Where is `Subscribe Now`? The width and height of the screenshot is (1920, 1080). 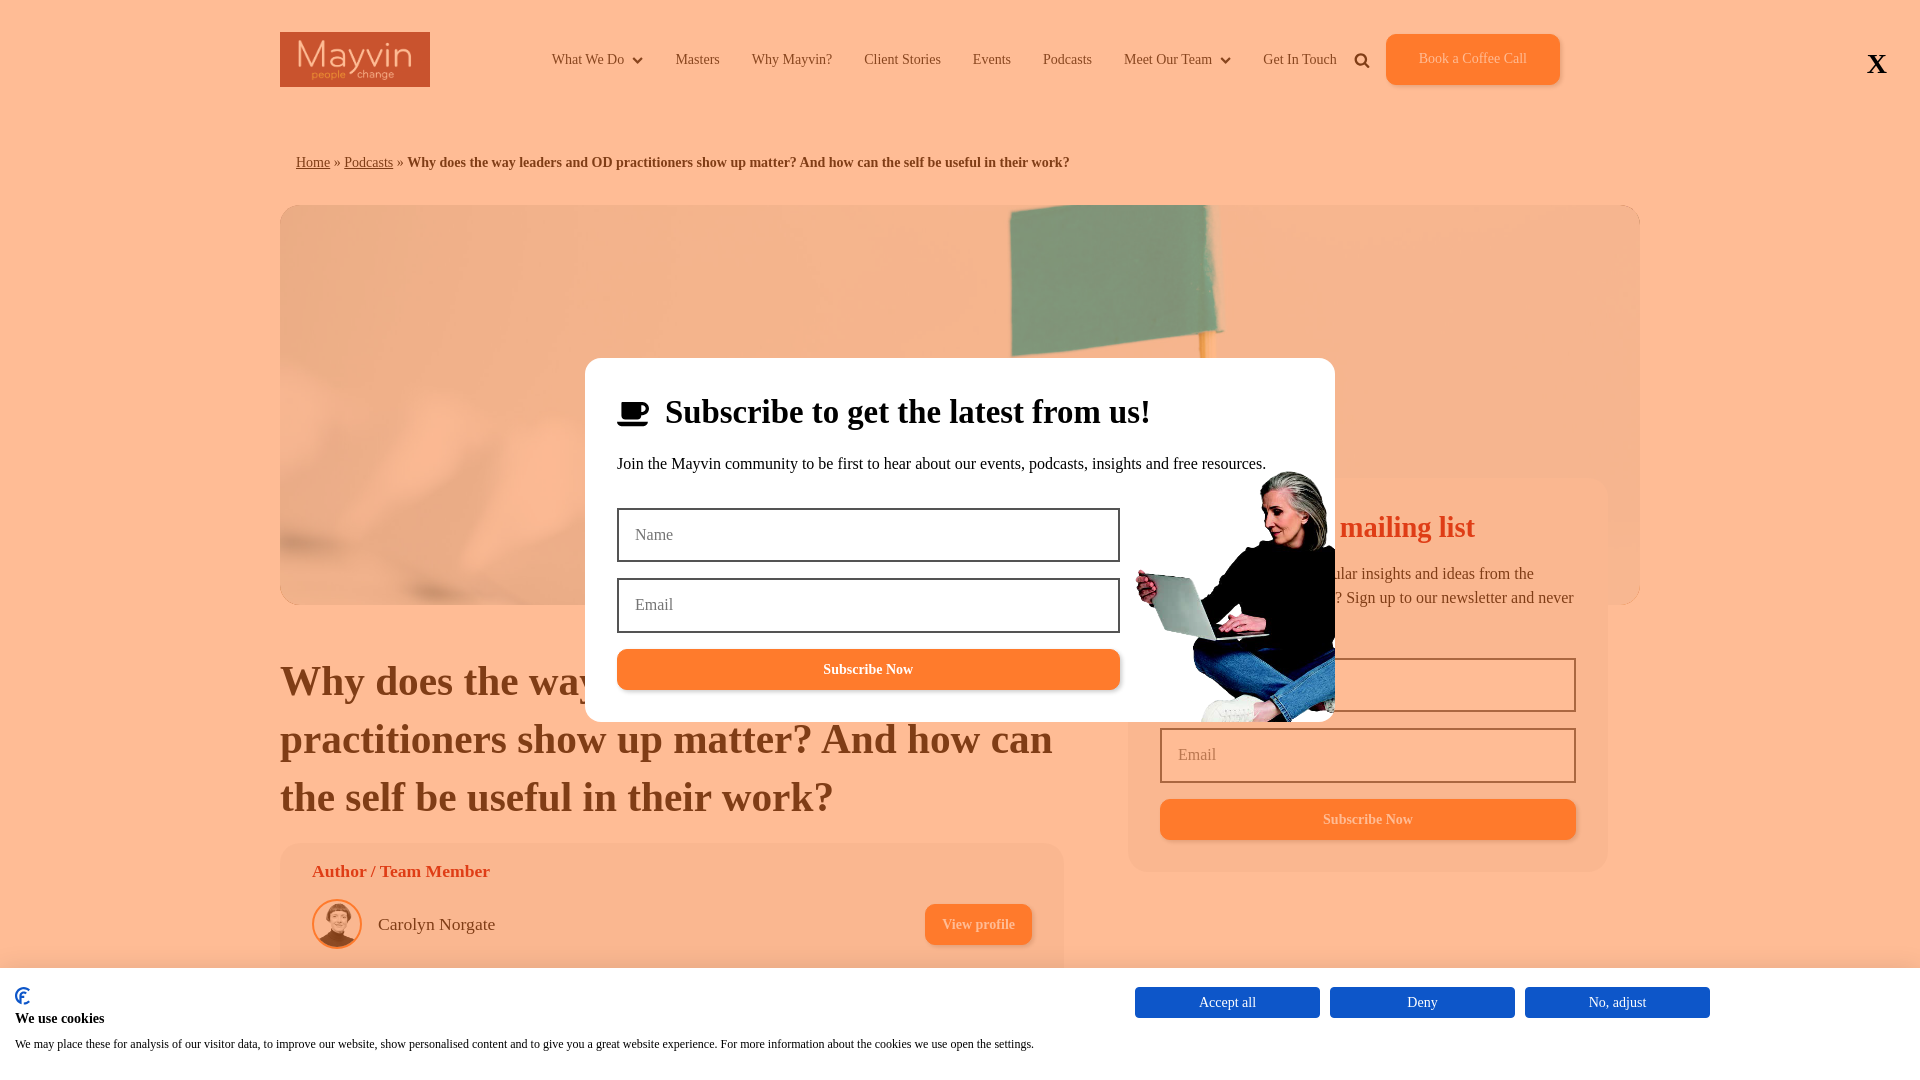
Subscribe Now is located at coordinates (868, 670).